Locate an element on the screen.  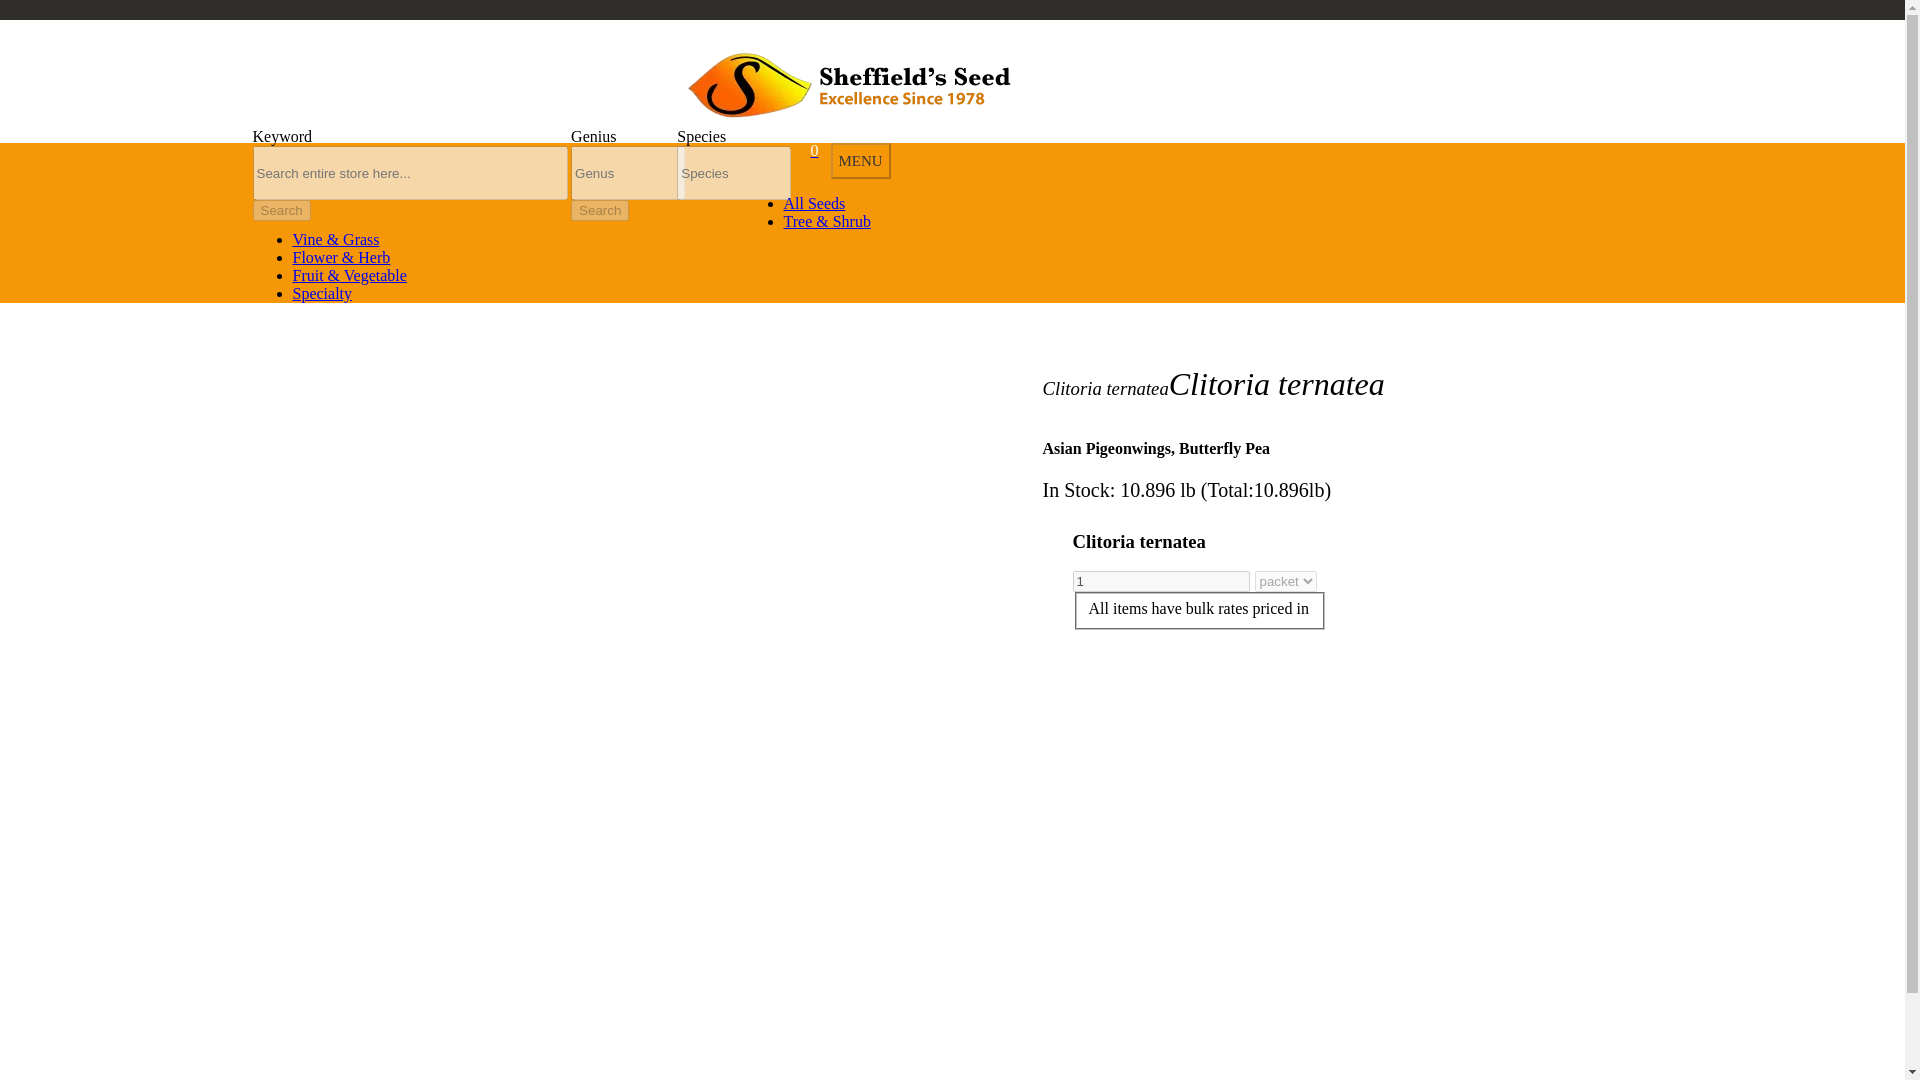
Specialty is located at coordinates (321, 294).